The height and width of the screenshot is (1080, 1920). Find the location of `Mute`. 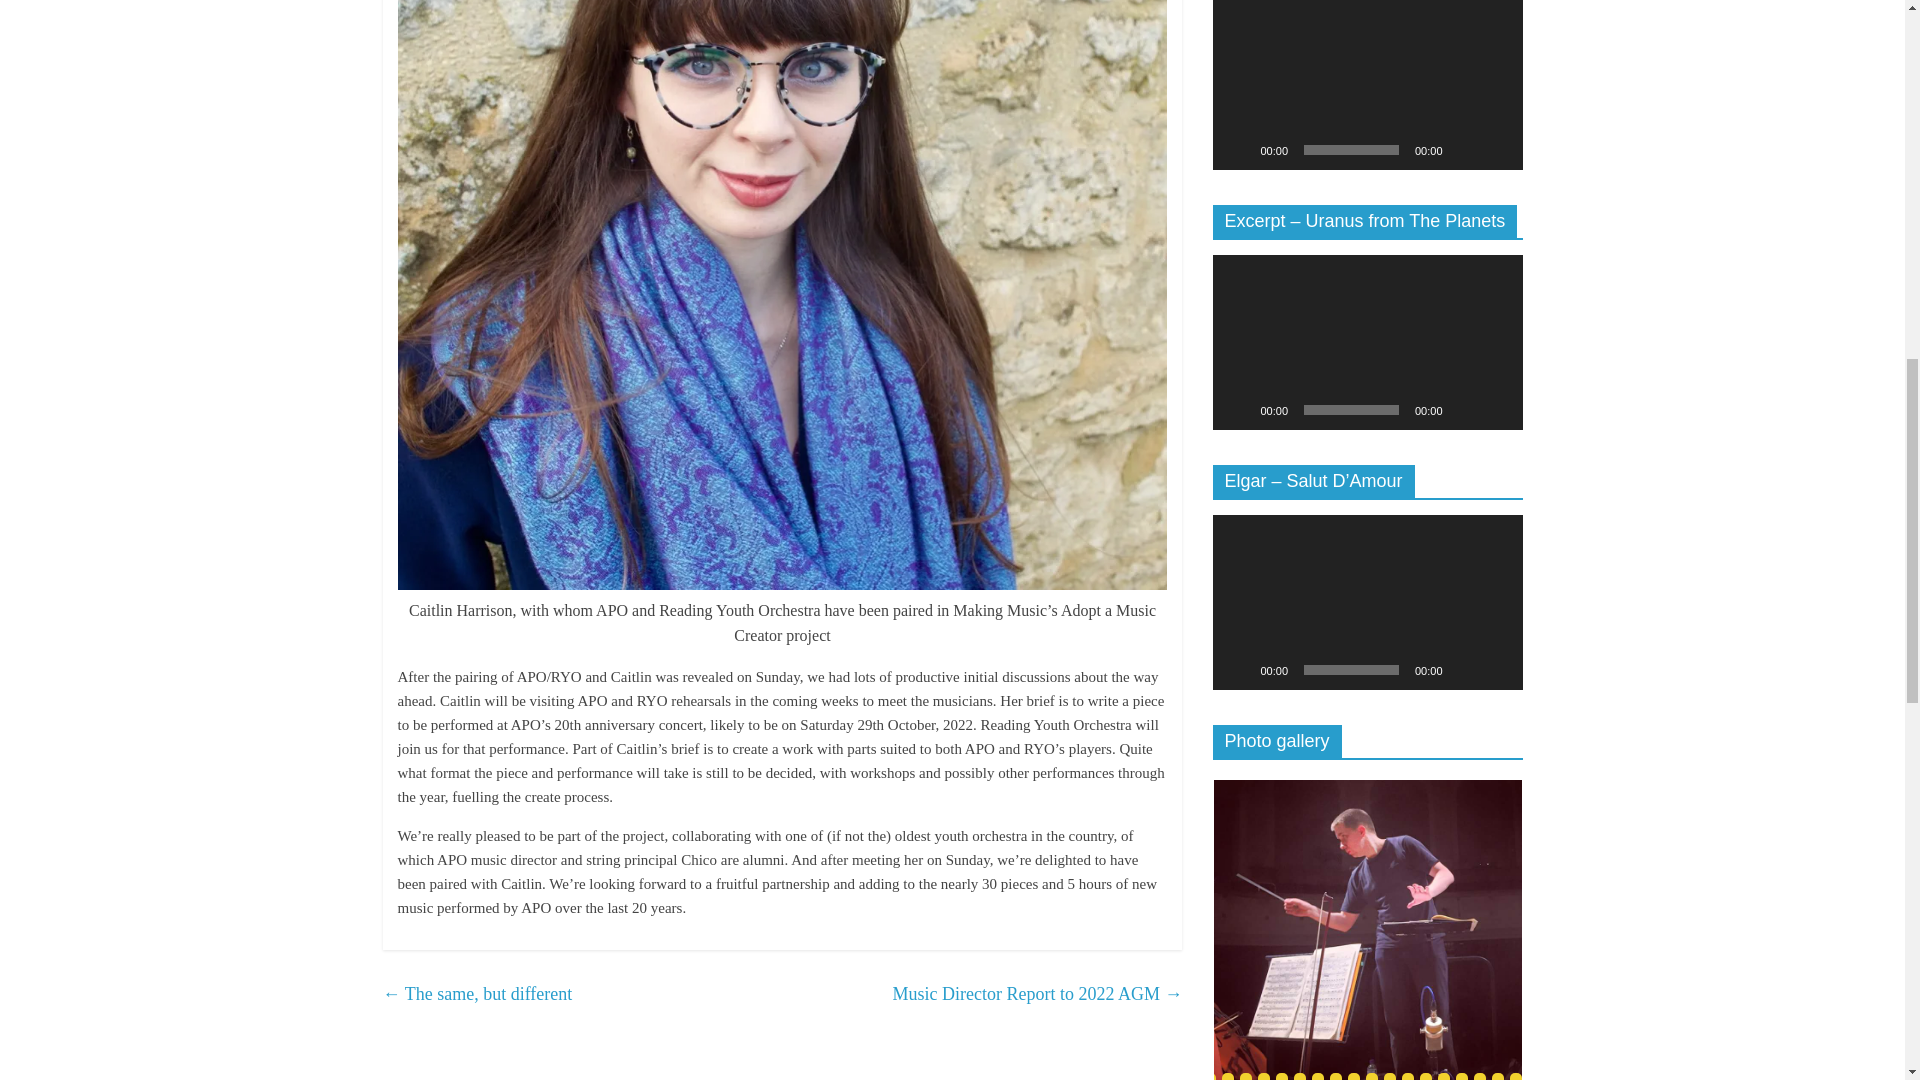

Mute is located at coordinates (1464, 410).